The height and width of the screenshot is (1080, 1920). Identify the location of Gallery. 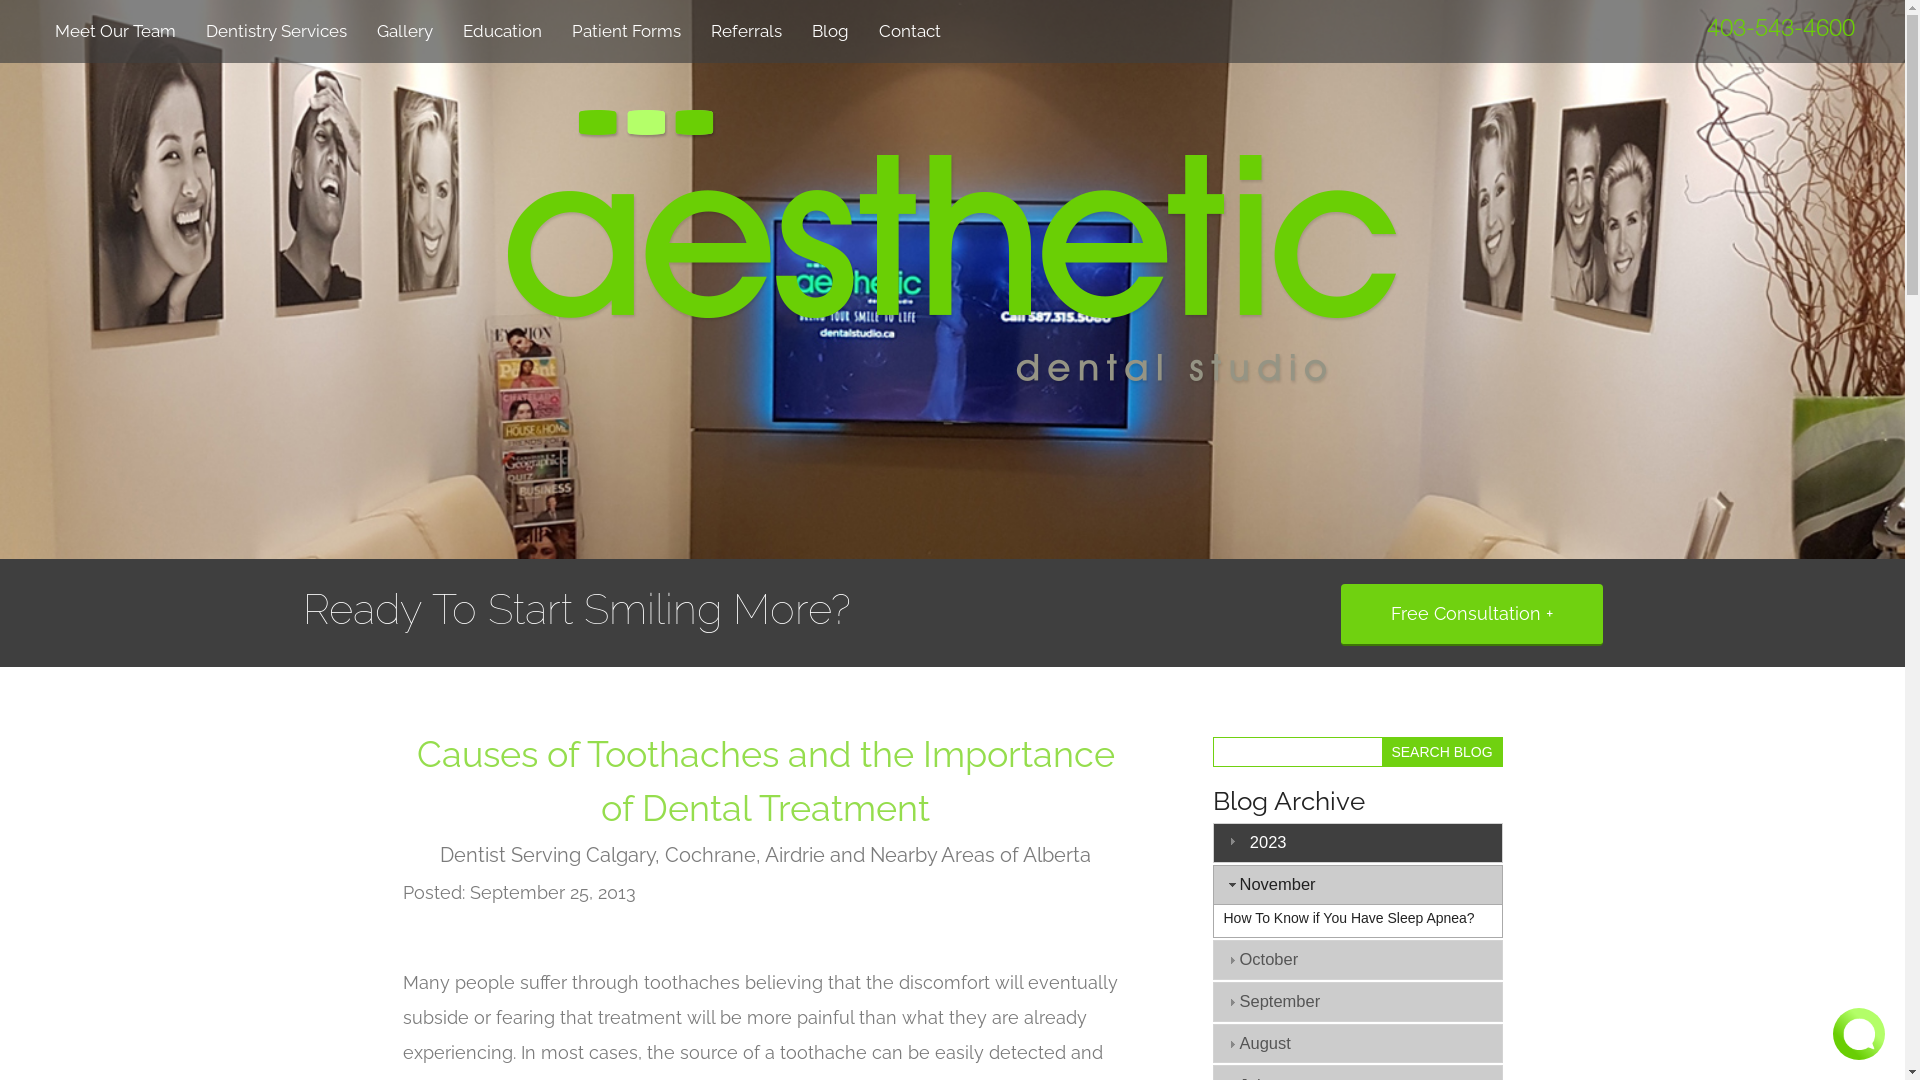
(405, 29).